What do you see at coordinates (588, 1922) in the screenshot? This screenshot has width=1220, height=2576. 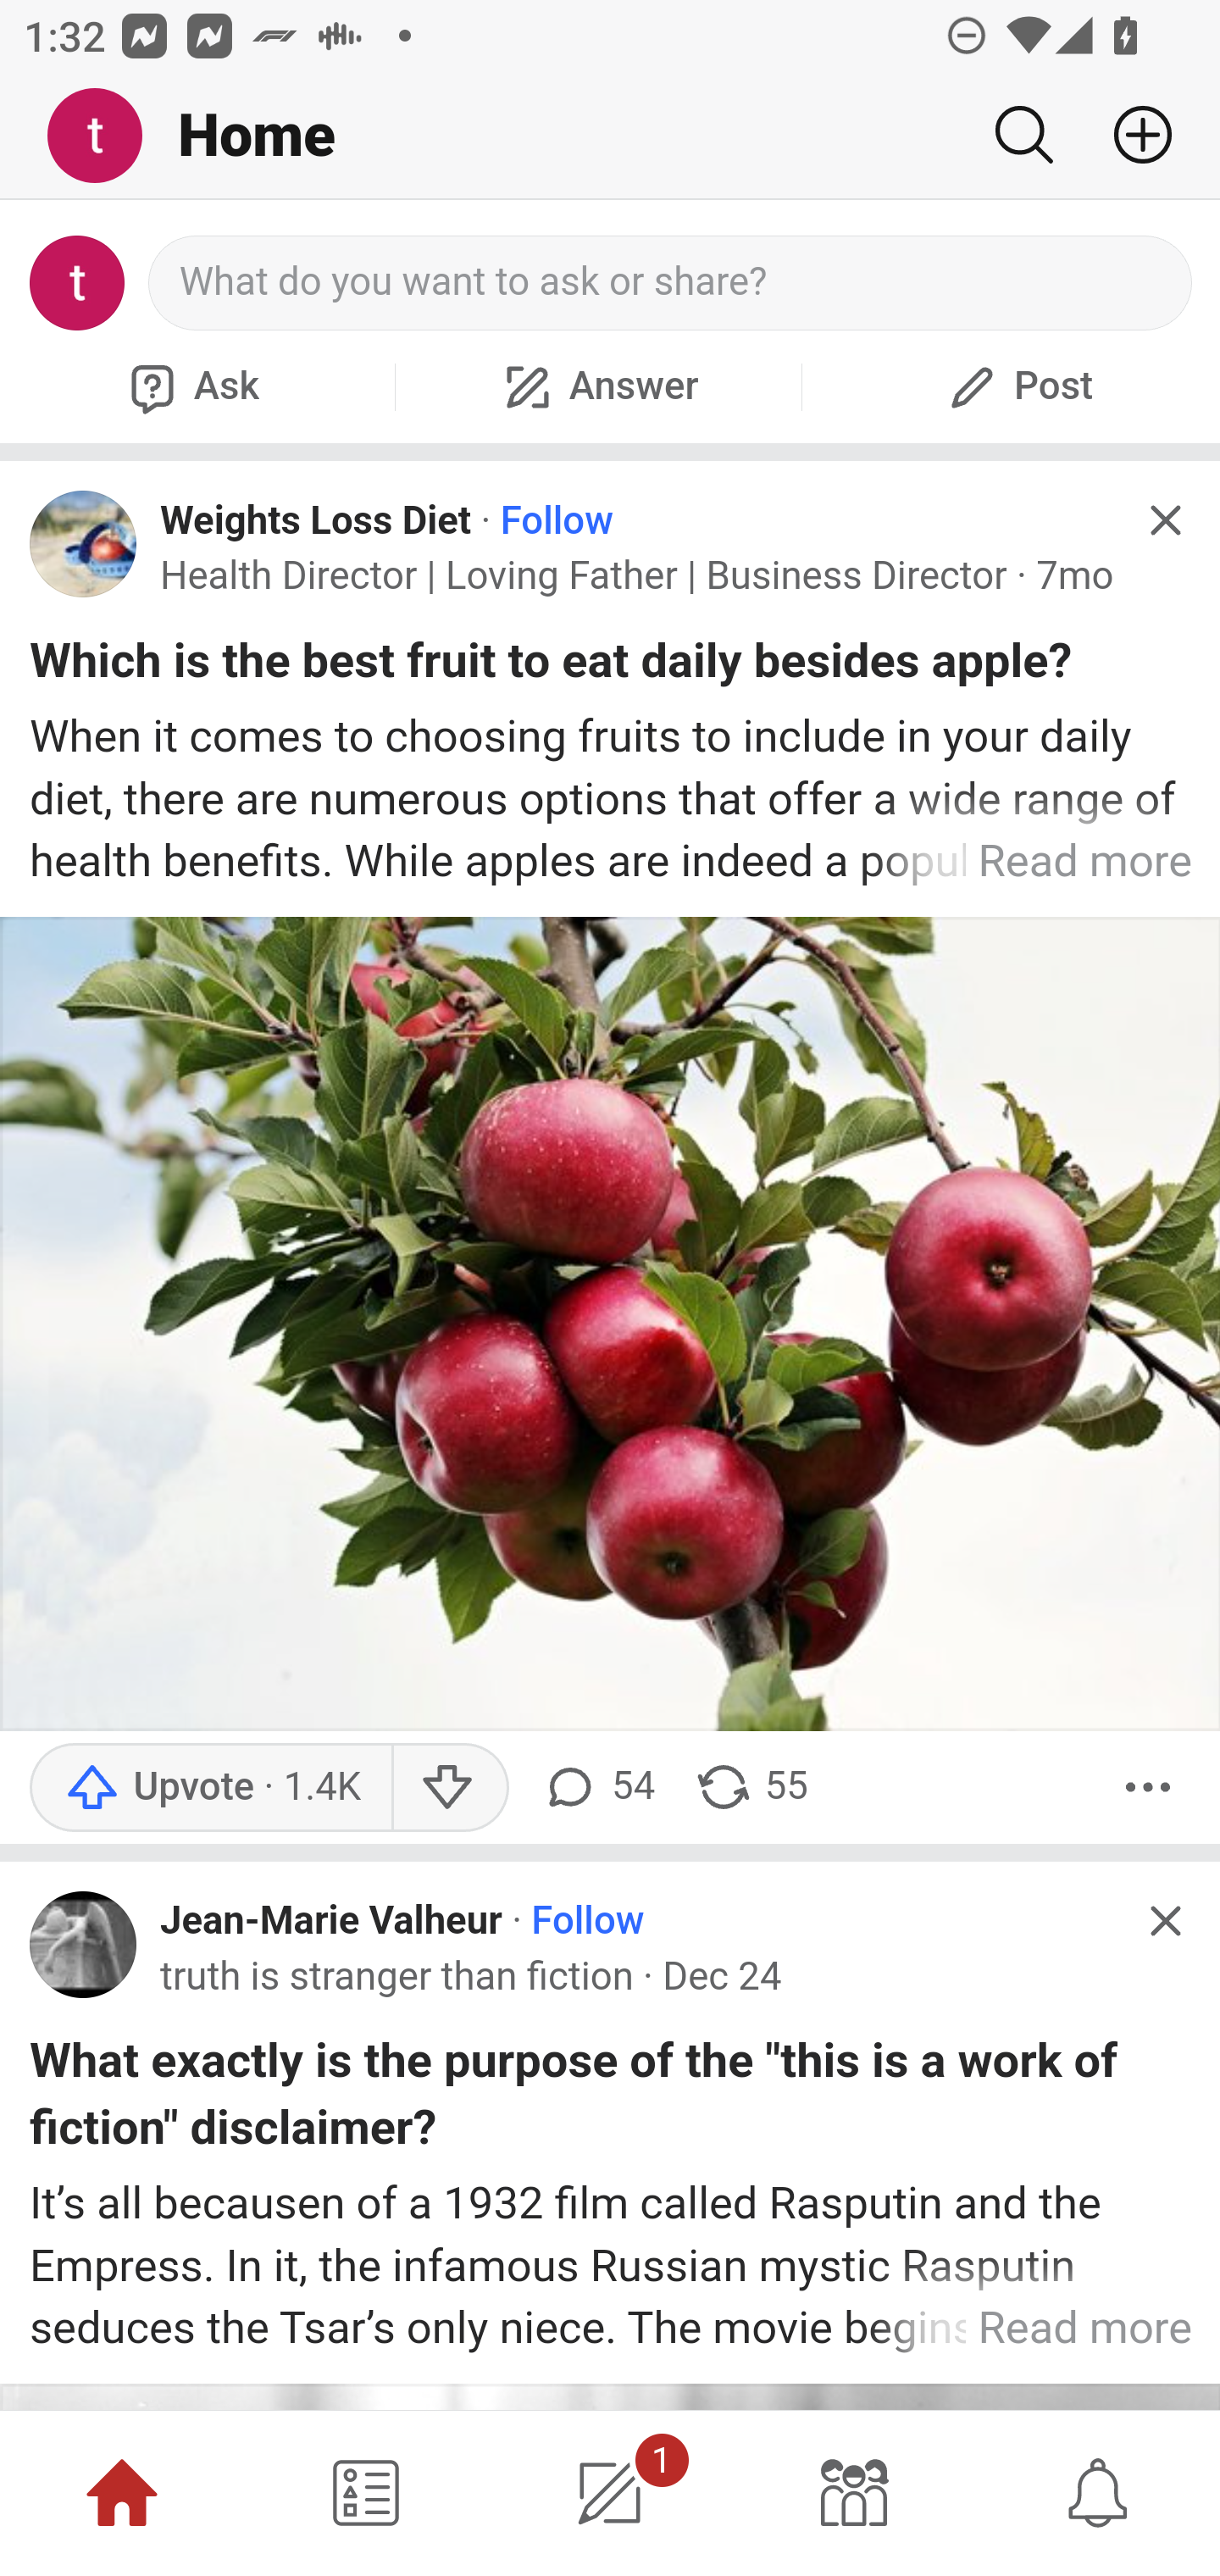 I see `Follow` at bounding box center [588, 1922].